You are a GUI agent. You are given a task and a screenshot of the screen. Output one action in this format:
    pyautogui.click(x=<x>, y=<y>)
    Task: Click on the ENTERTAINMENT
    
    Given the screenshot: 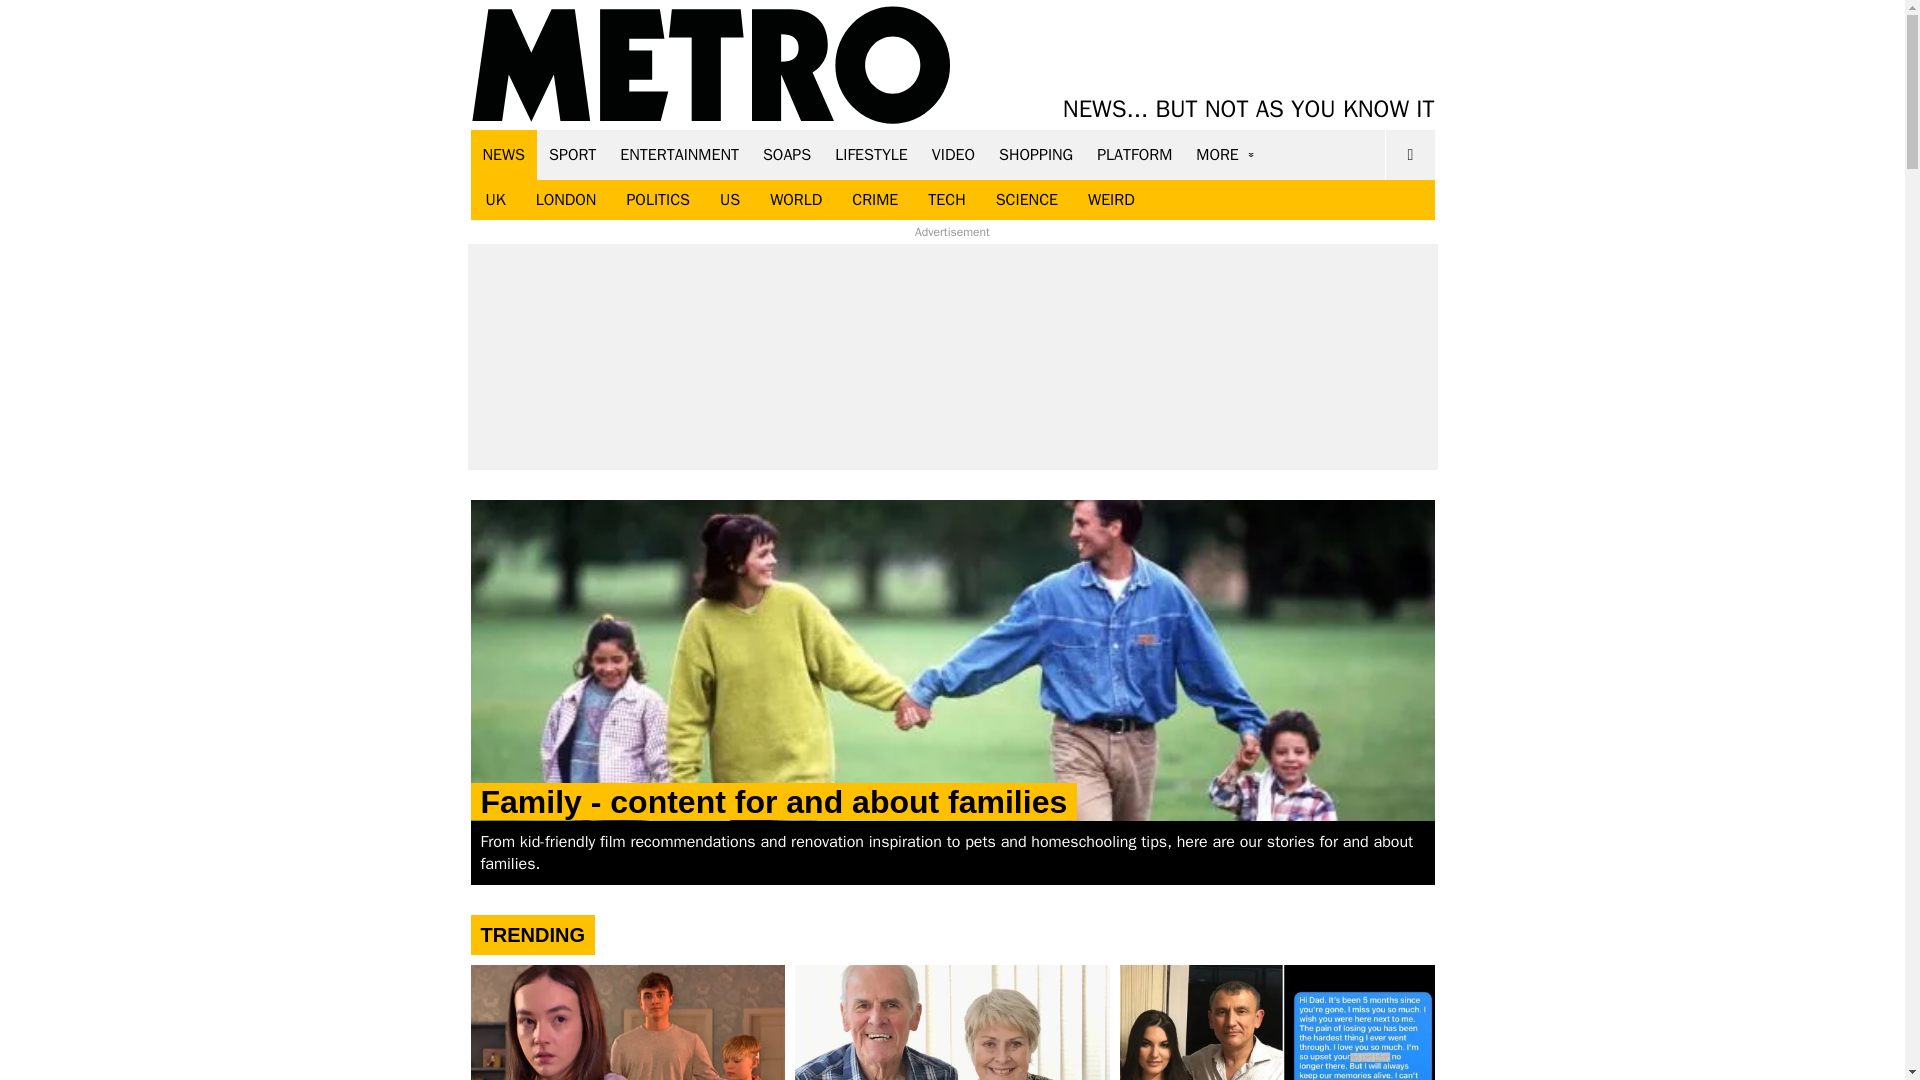 What is the action you would take?
    pyautogui.click(x=679, y=154)
    